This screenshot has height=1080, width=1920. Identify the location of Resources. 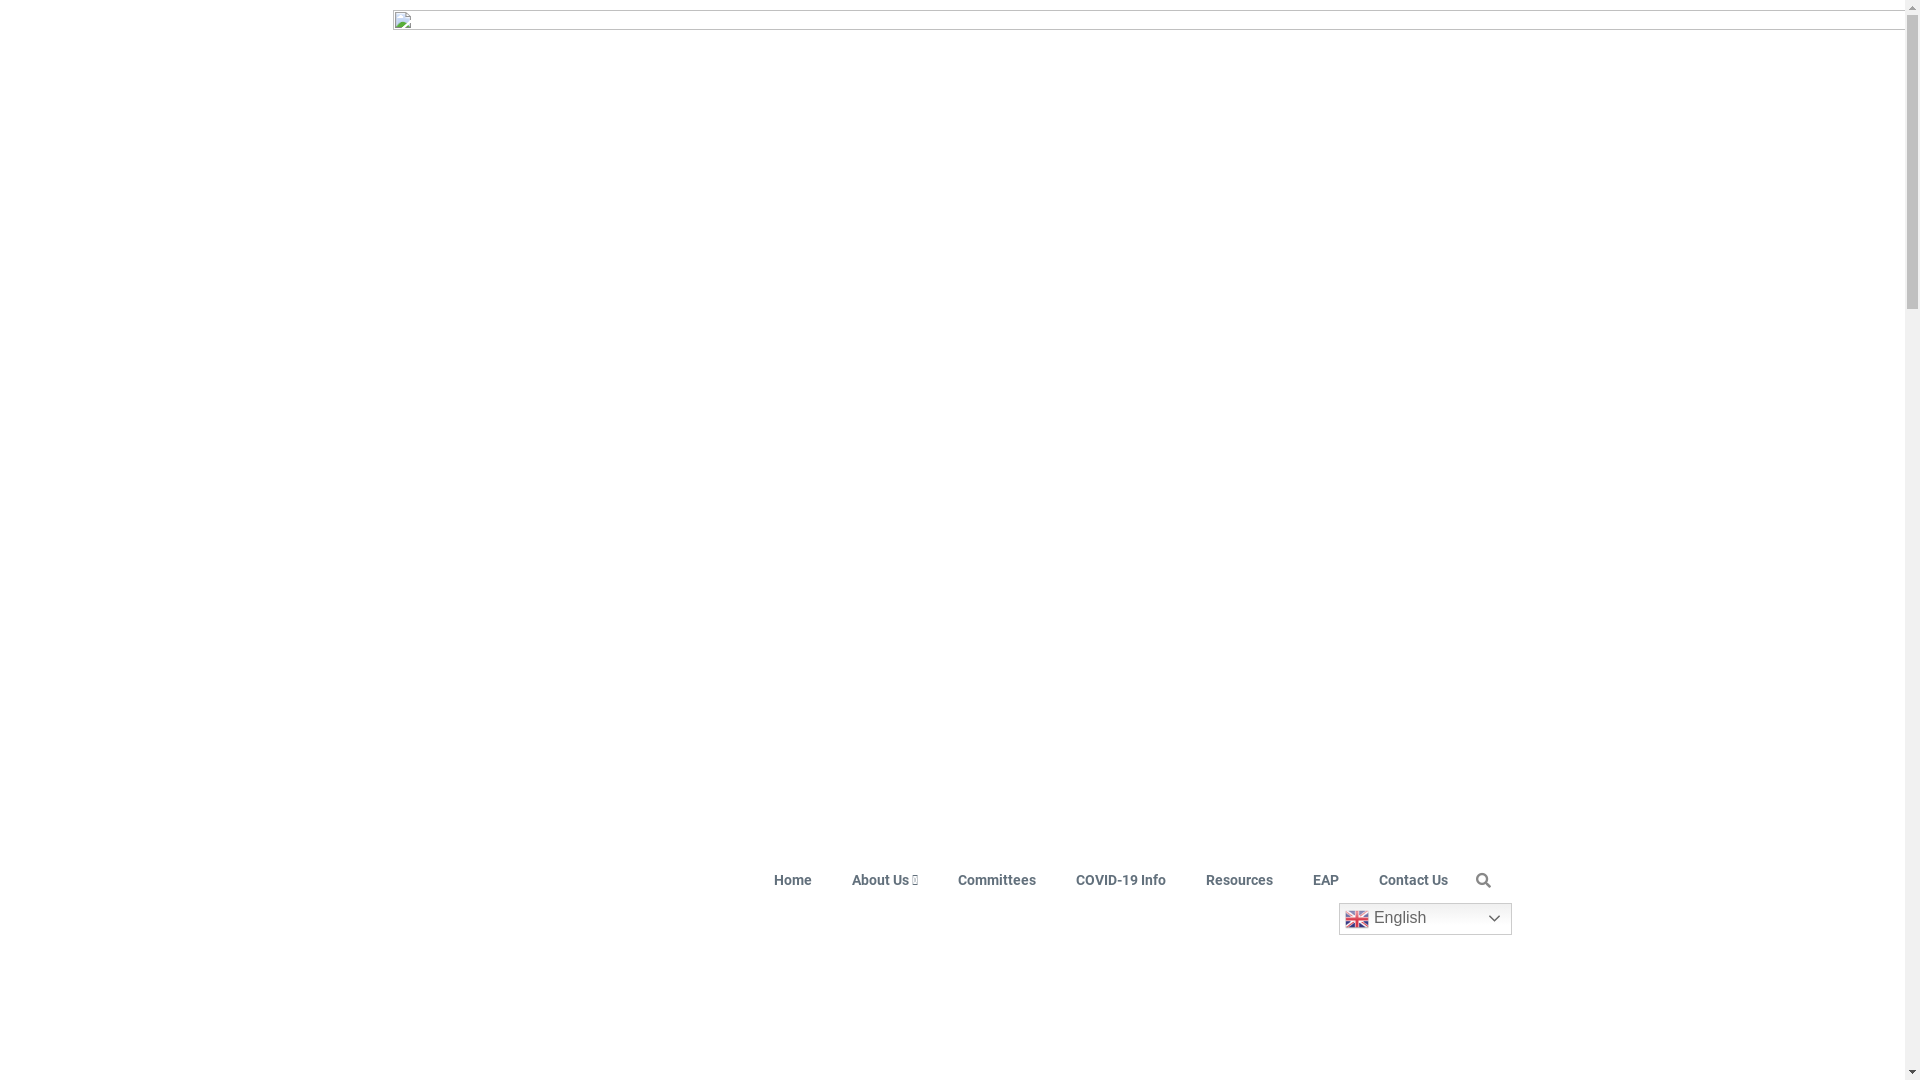
(1240, 879).